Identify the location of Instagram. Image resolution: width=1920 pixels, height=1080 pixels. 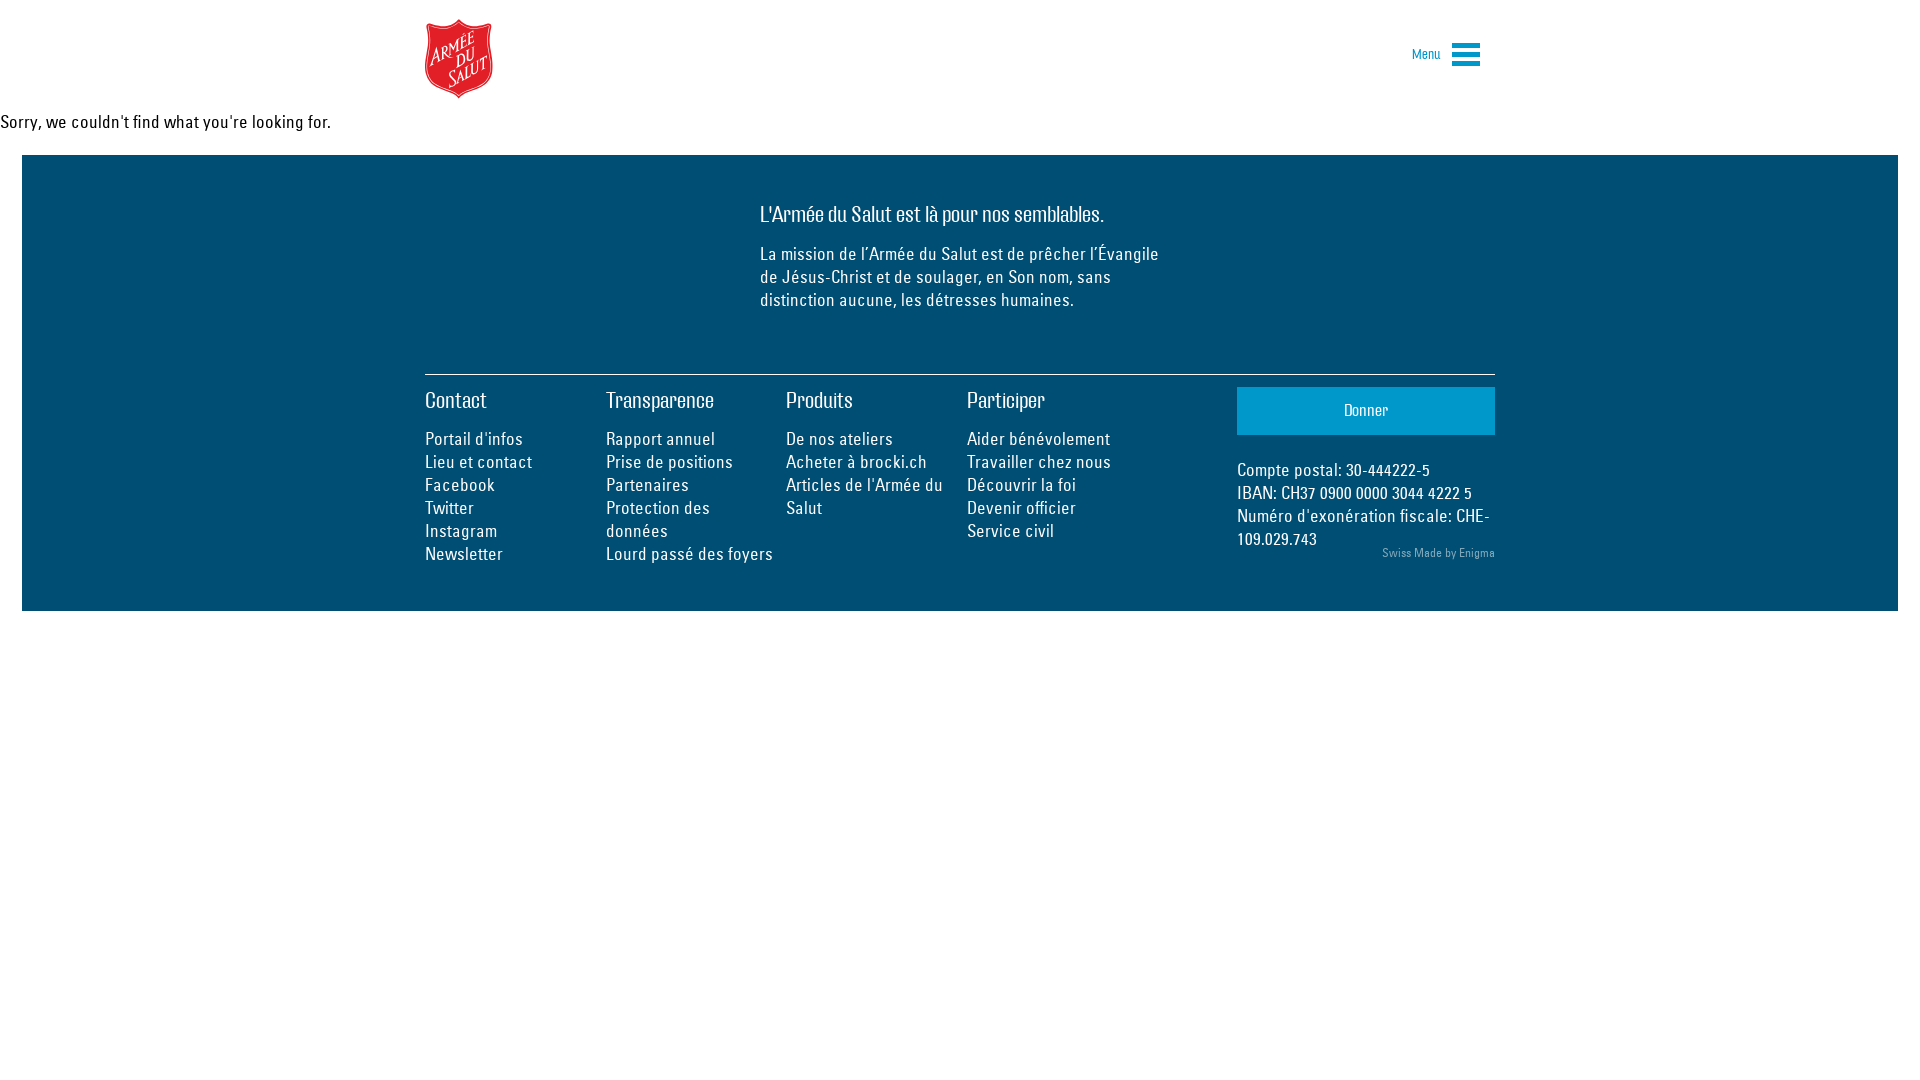
(461, 530).